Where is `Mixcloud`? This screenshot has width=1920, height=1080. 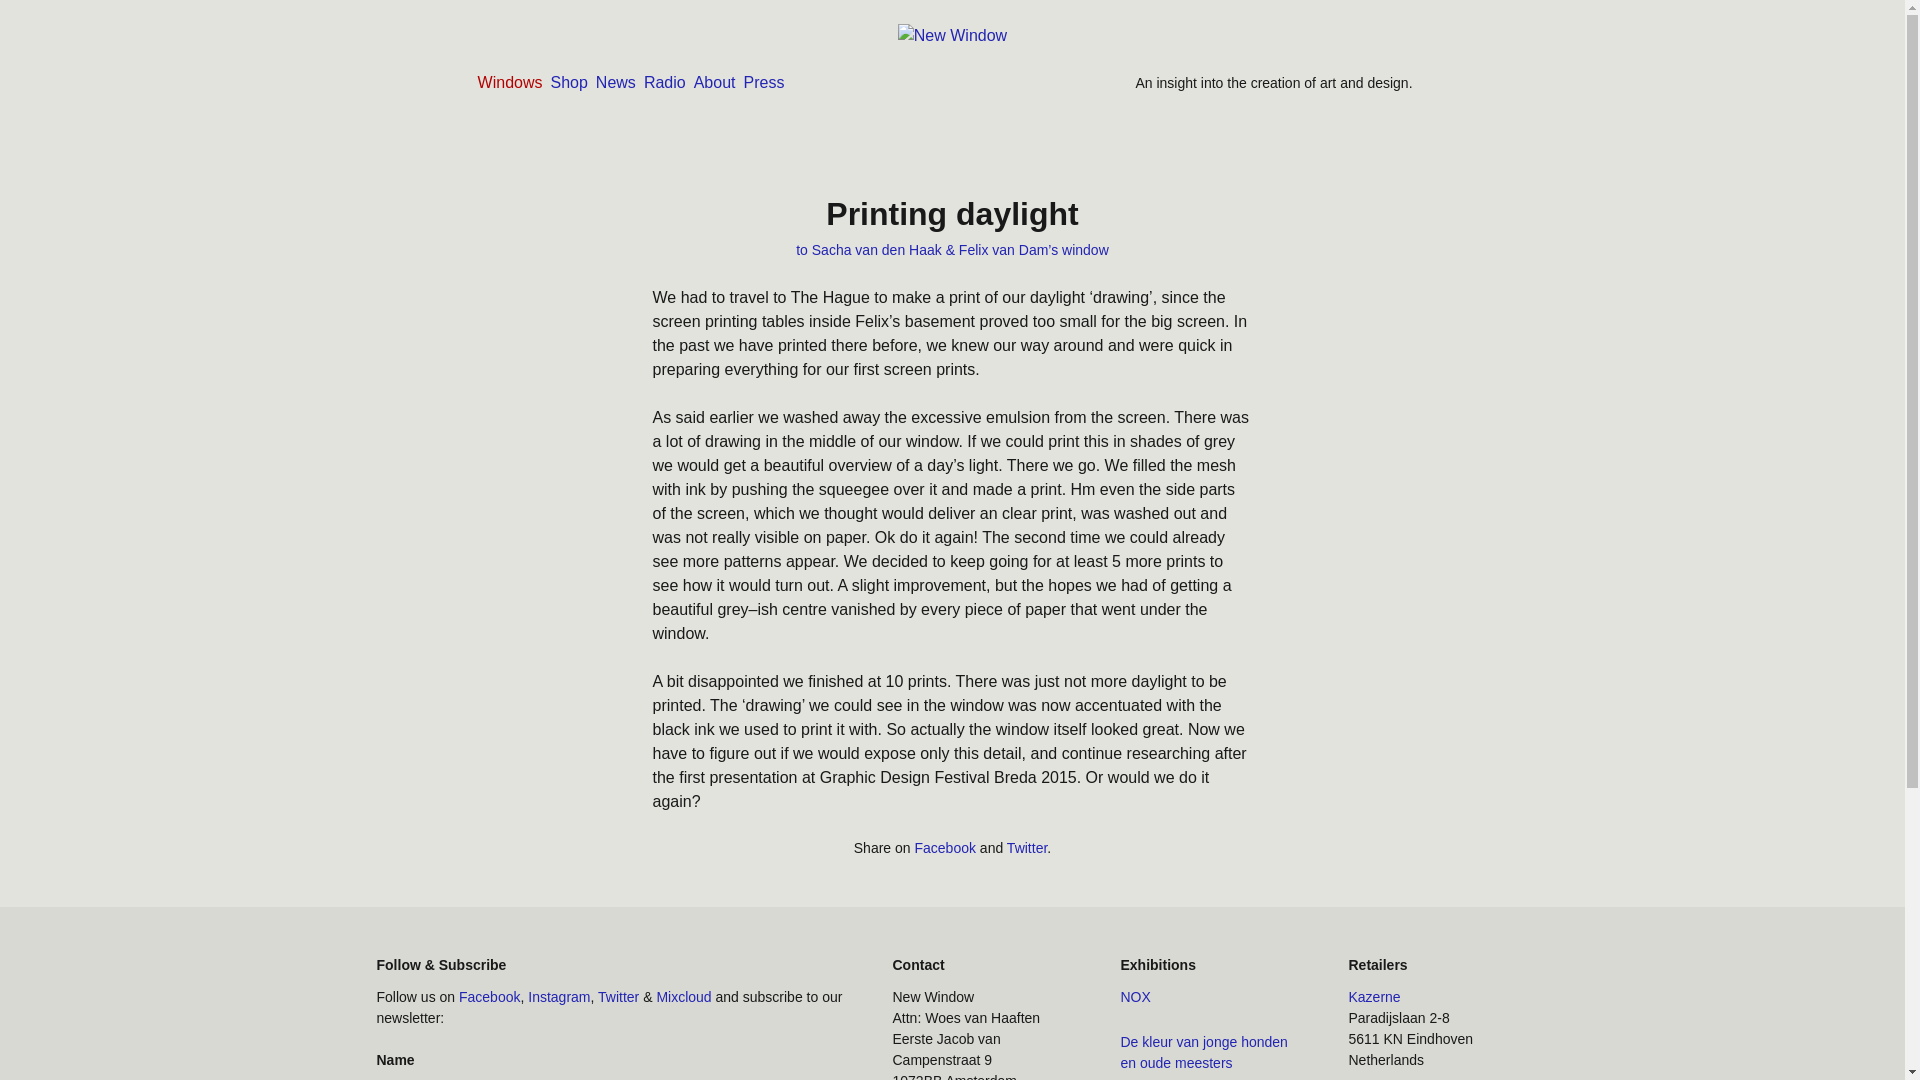 Mixcloud is located at coordinates (683, 996).